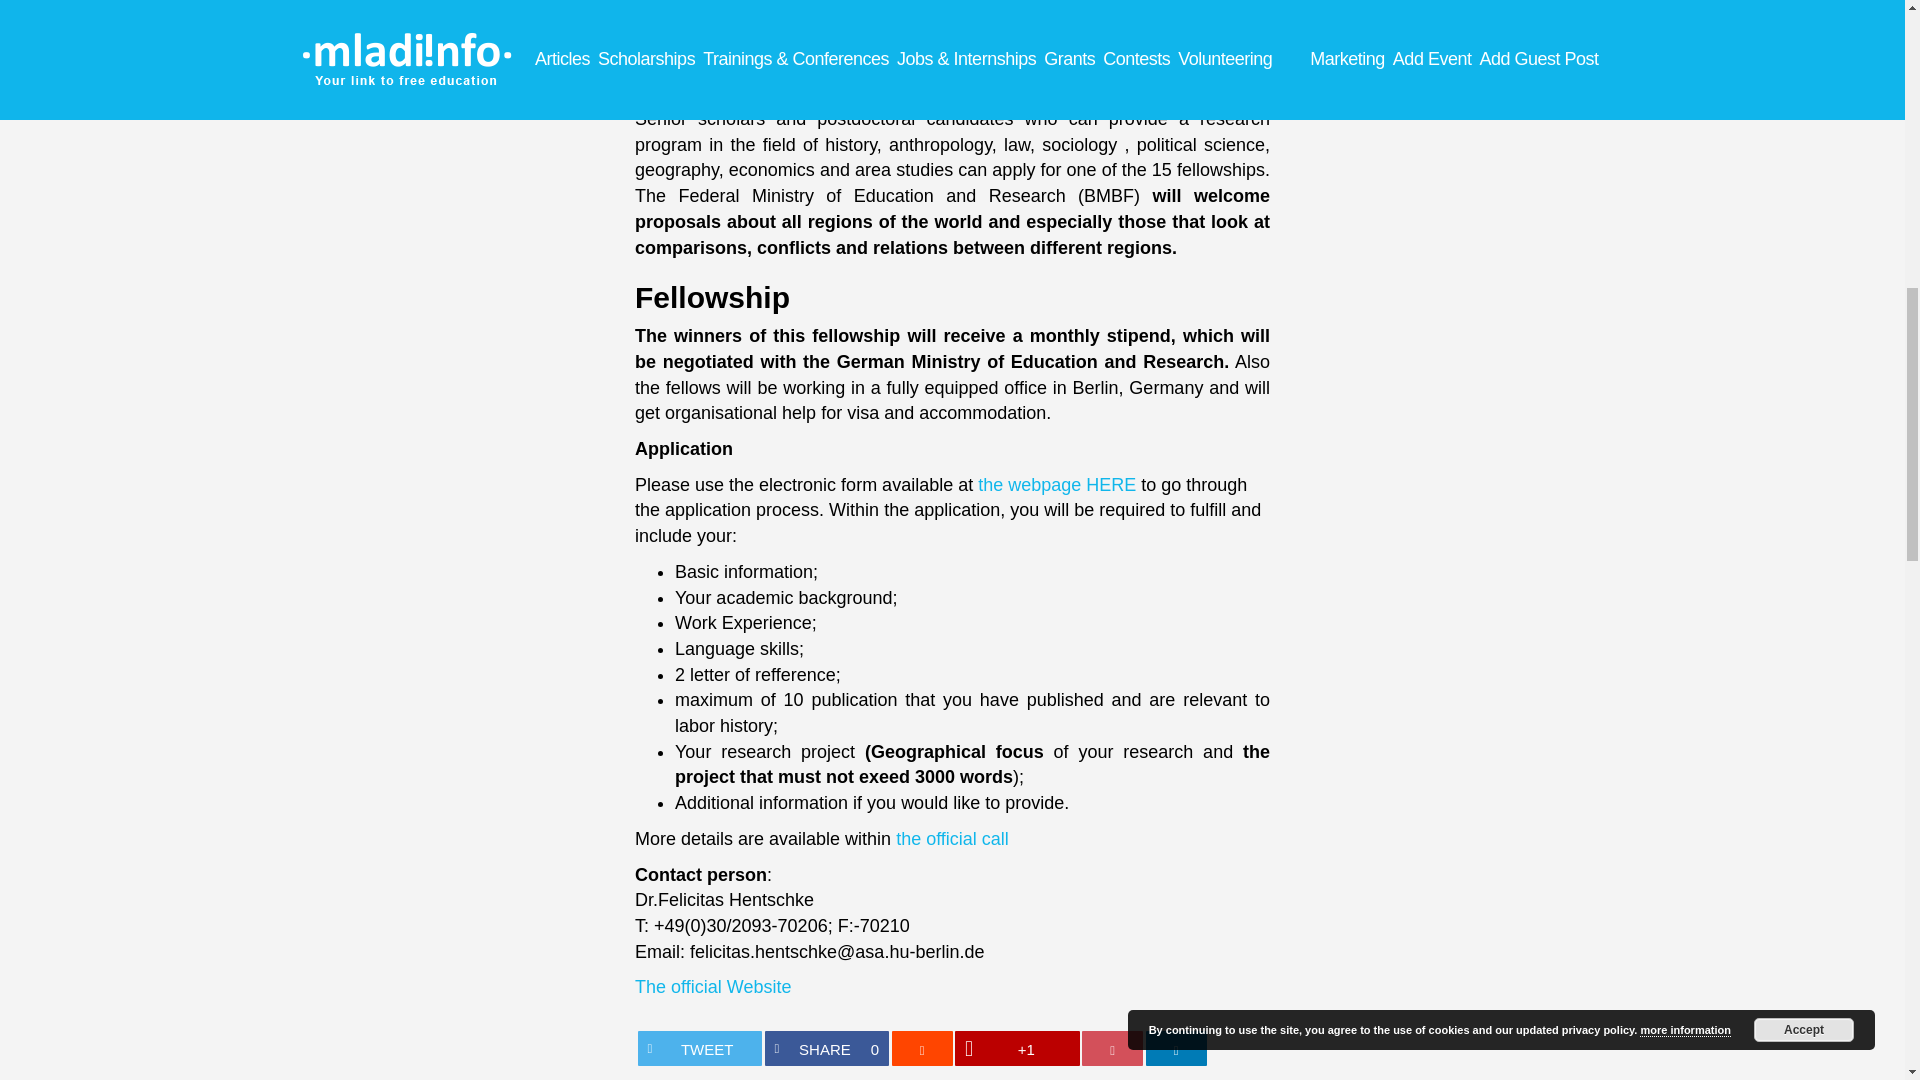 The height and width of the screenshot is (1080, 1920). What do you see at coordinates (713, 986) in the screenshot?
I see `The official Website` at bounding box center [713, 986].